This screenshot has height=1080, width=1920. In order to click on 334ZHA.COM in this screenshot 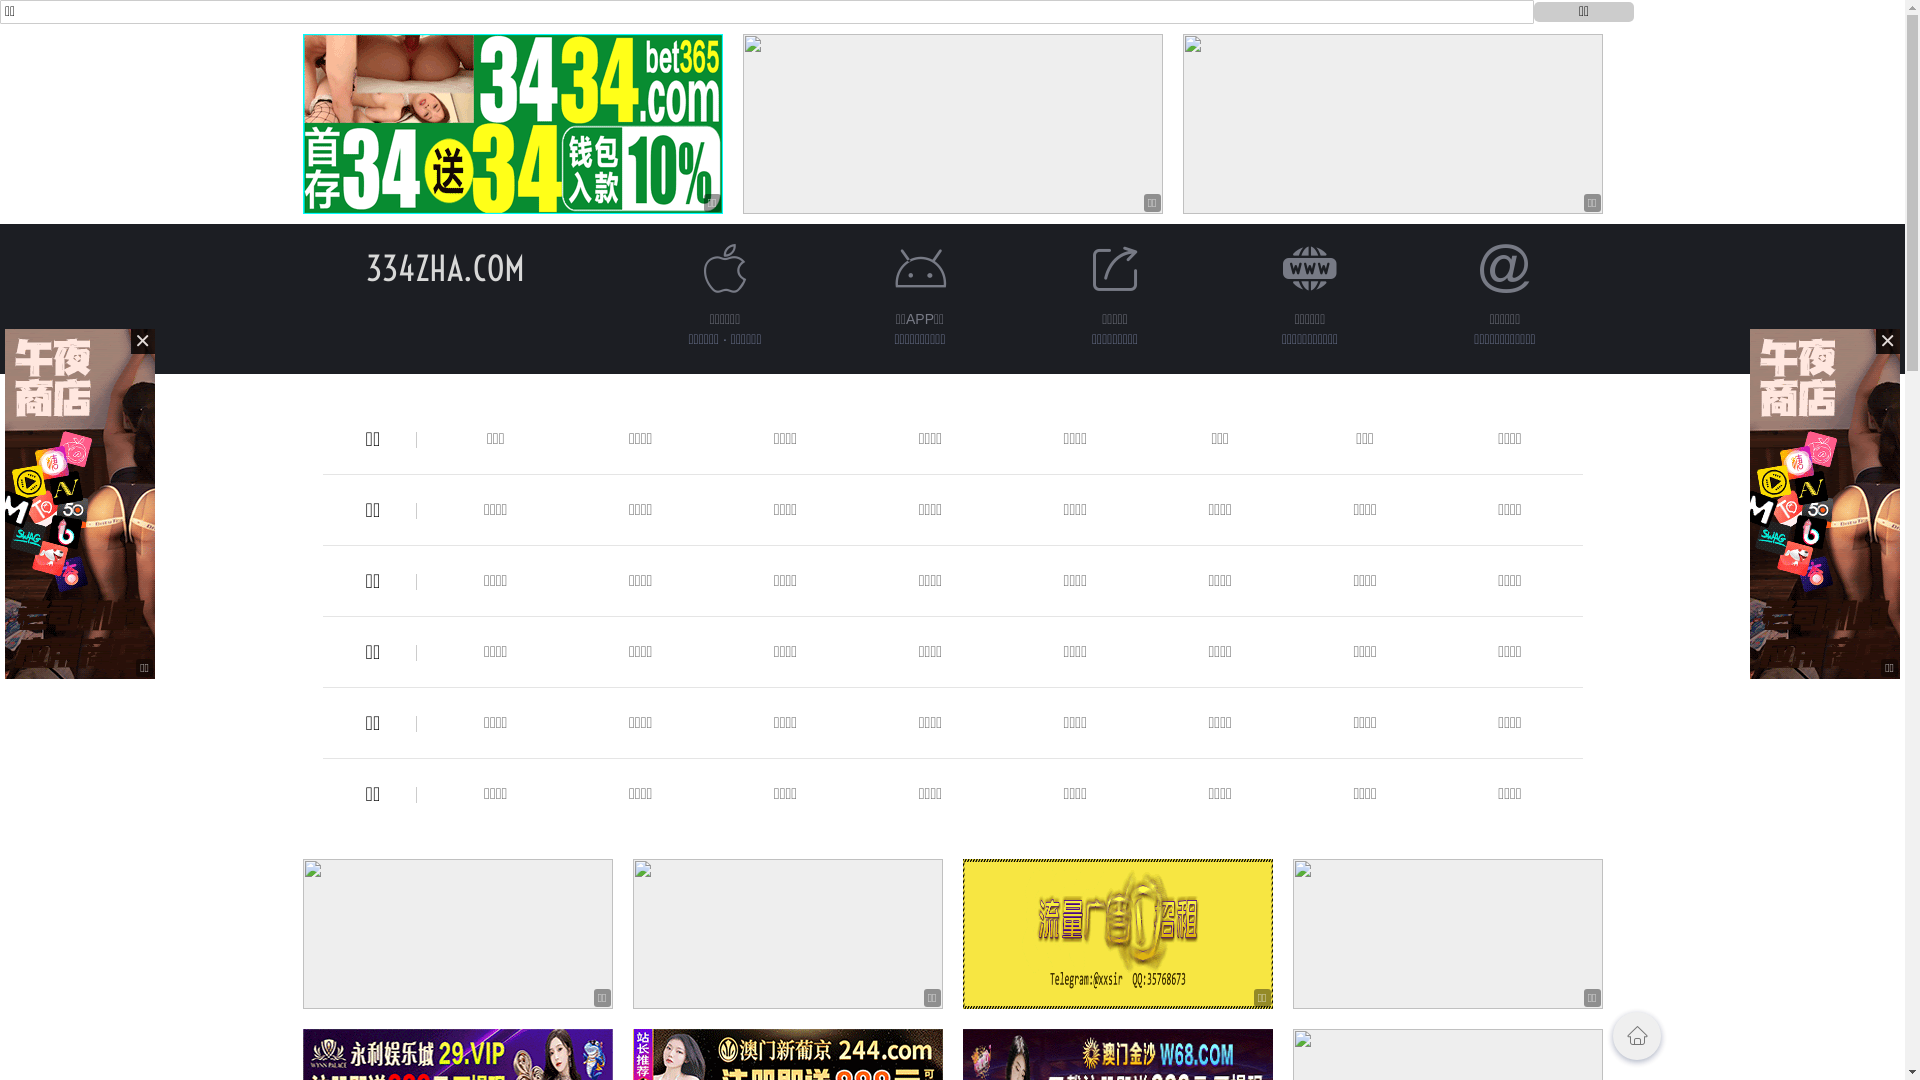, I will do `click(446, 268)`.